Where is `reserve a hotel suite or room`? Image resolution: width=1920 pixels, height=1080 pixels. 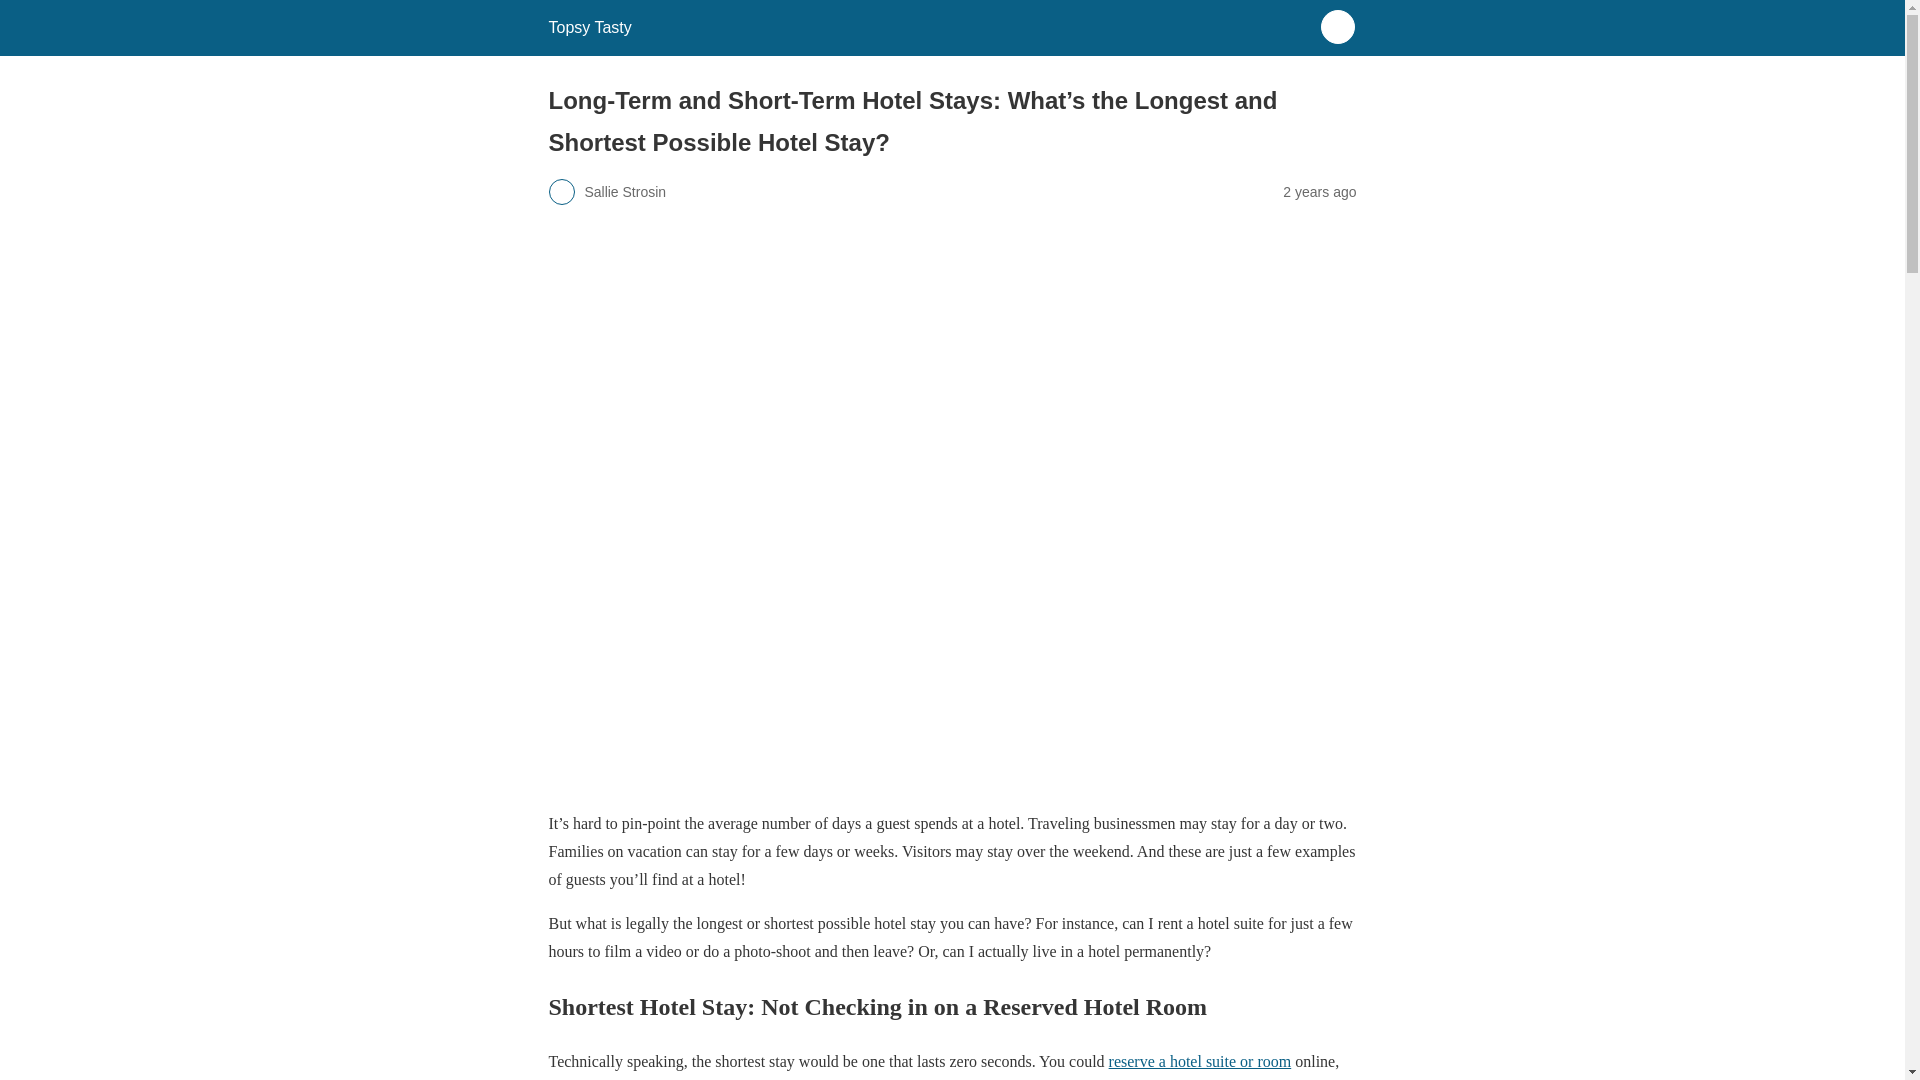 reserve a hotel suite or room is located at coordinates (1200, 1062).